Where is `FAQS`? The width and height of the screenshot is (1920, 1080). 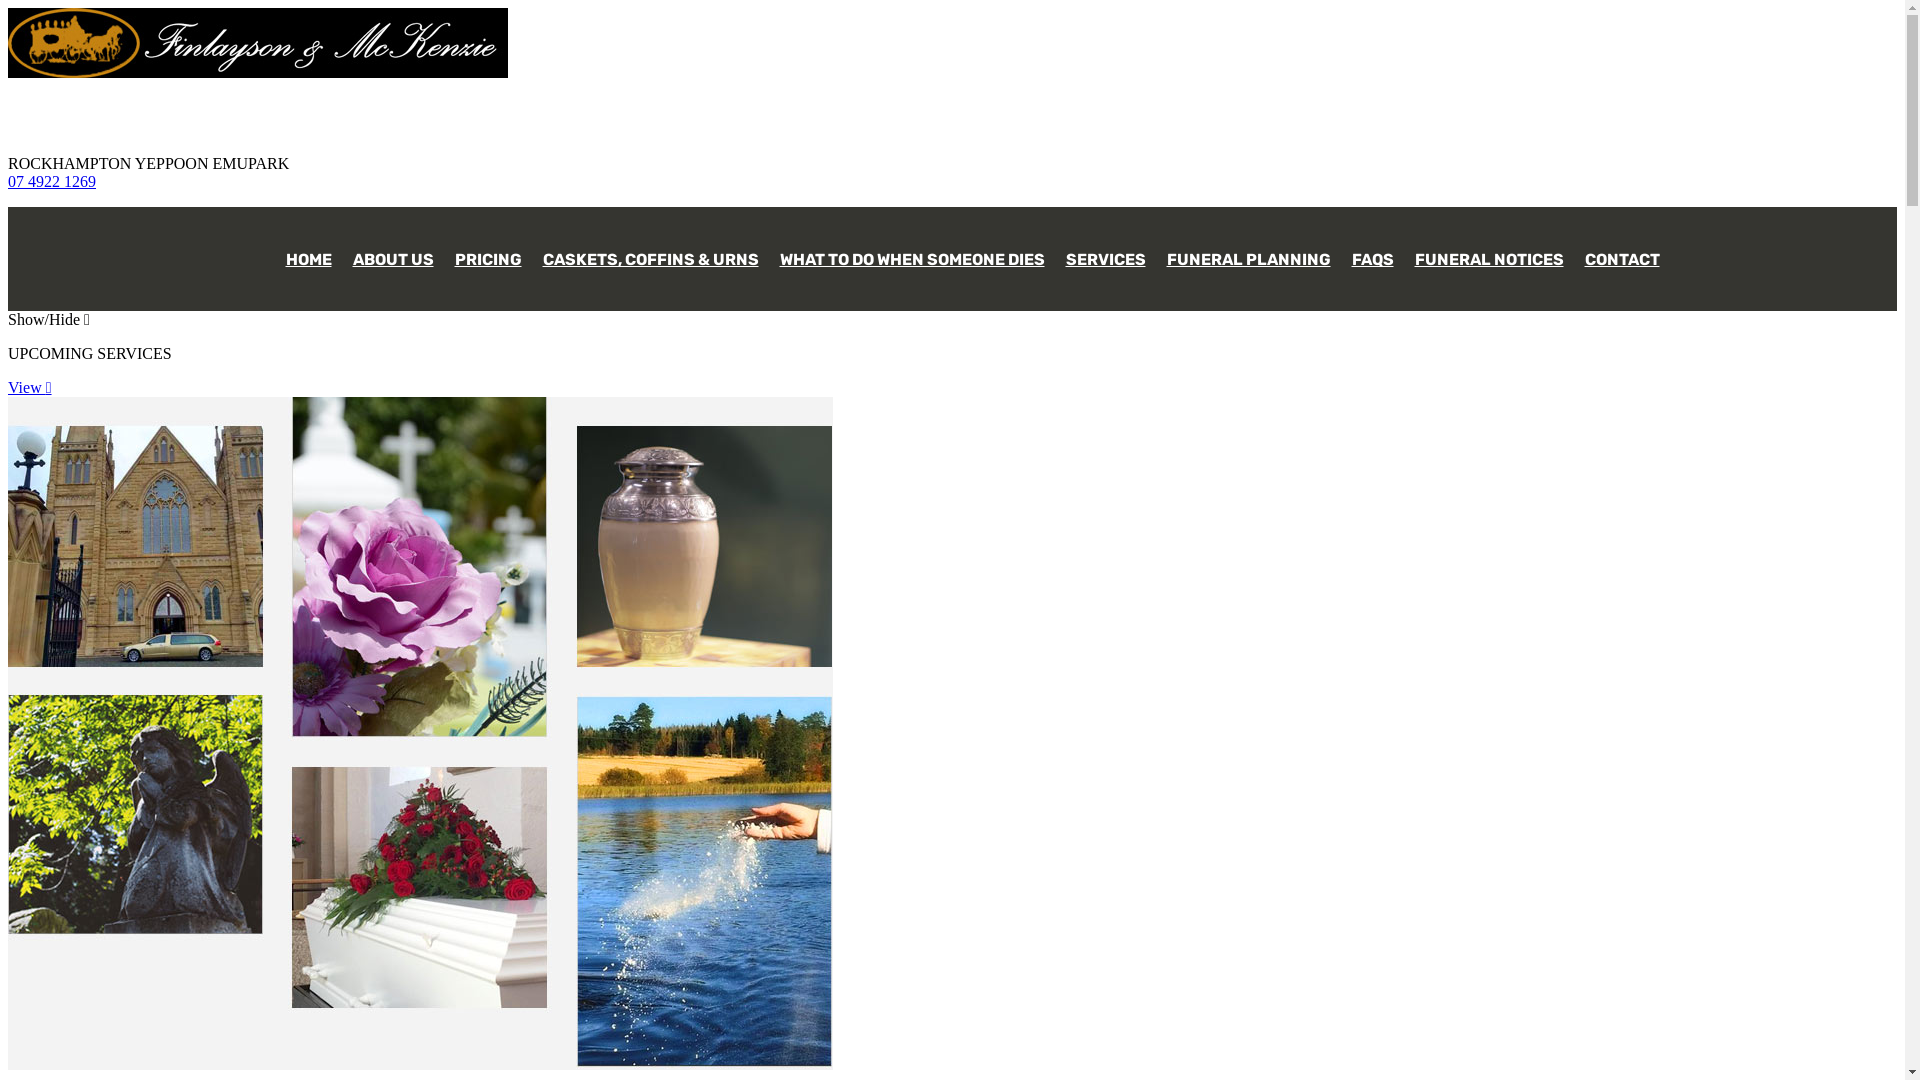
FAQS is located at coordinates (1372, 251).